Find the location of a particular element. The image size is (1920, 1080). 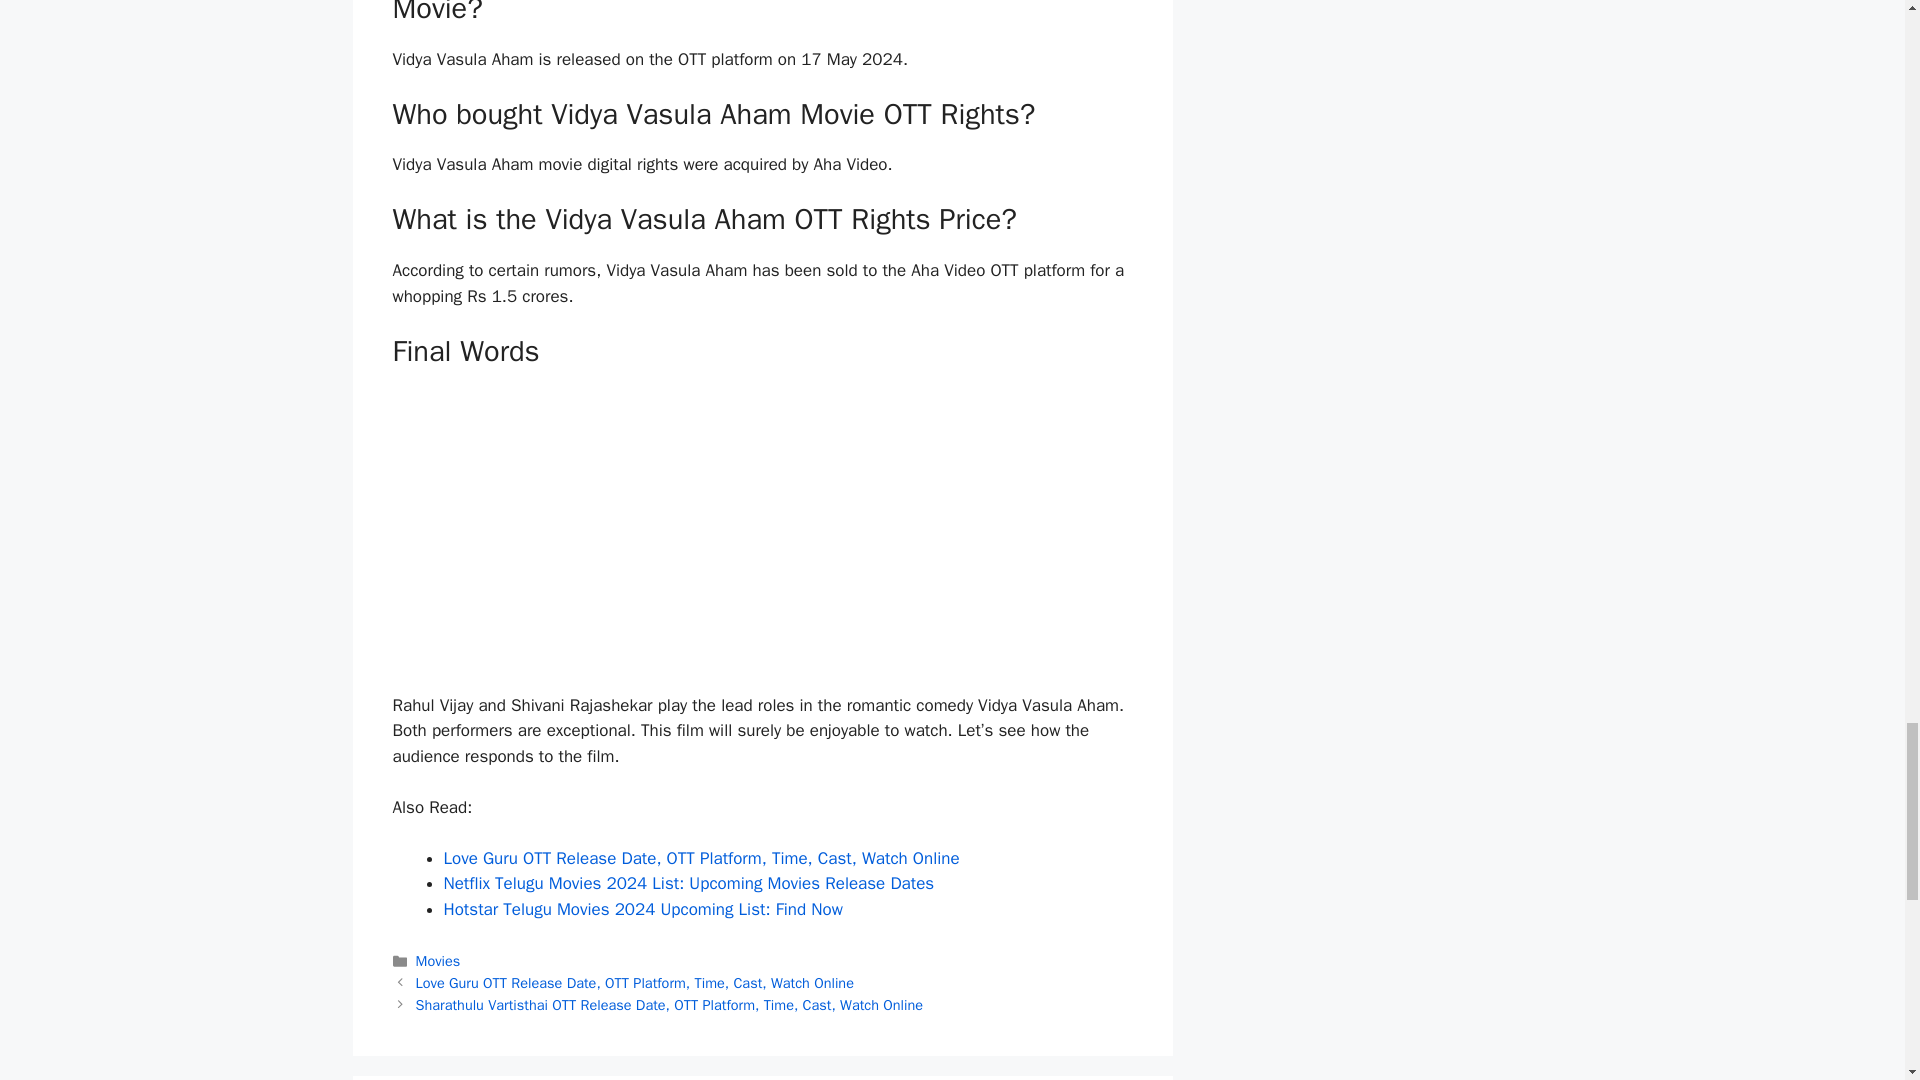

Movies is located at coordinates (438, 960).